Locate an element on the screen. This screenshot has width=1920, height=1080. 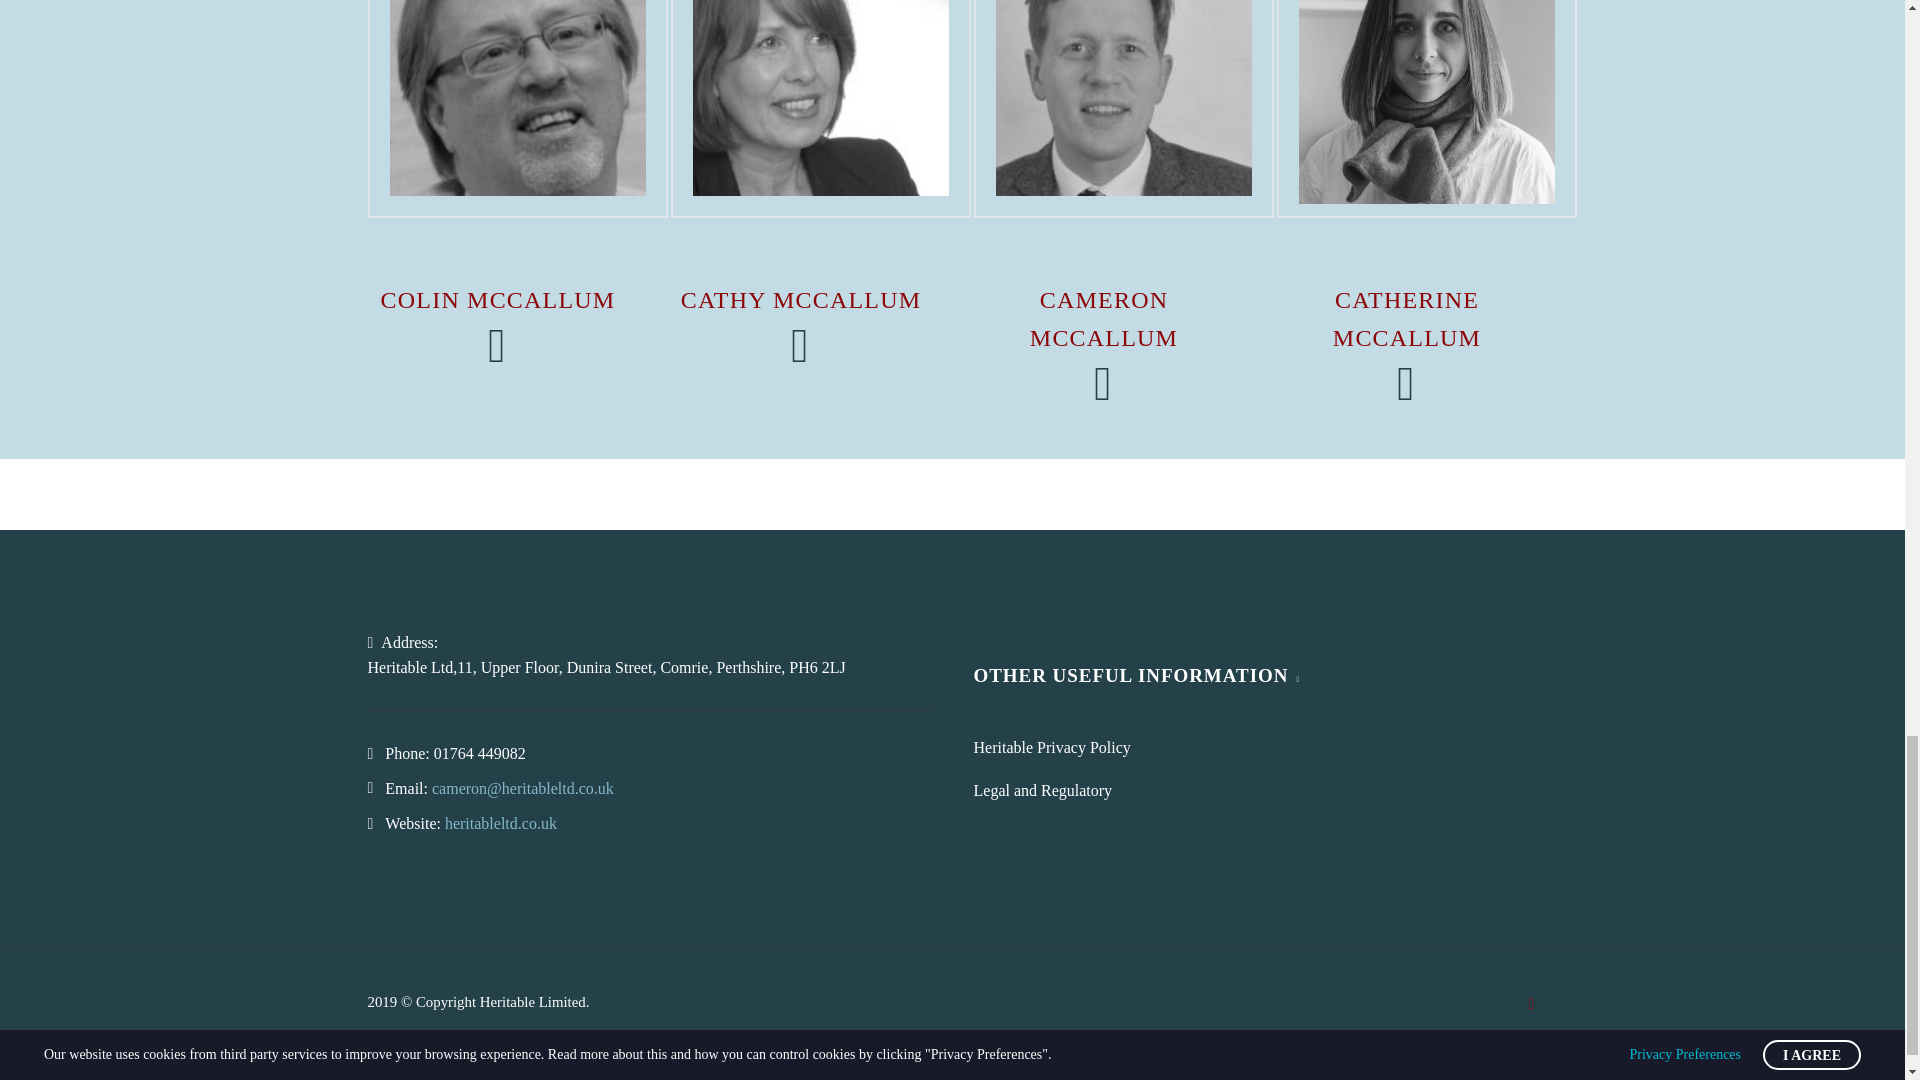
Heritable Privacy Policy is located at coordinates (1052, 747).